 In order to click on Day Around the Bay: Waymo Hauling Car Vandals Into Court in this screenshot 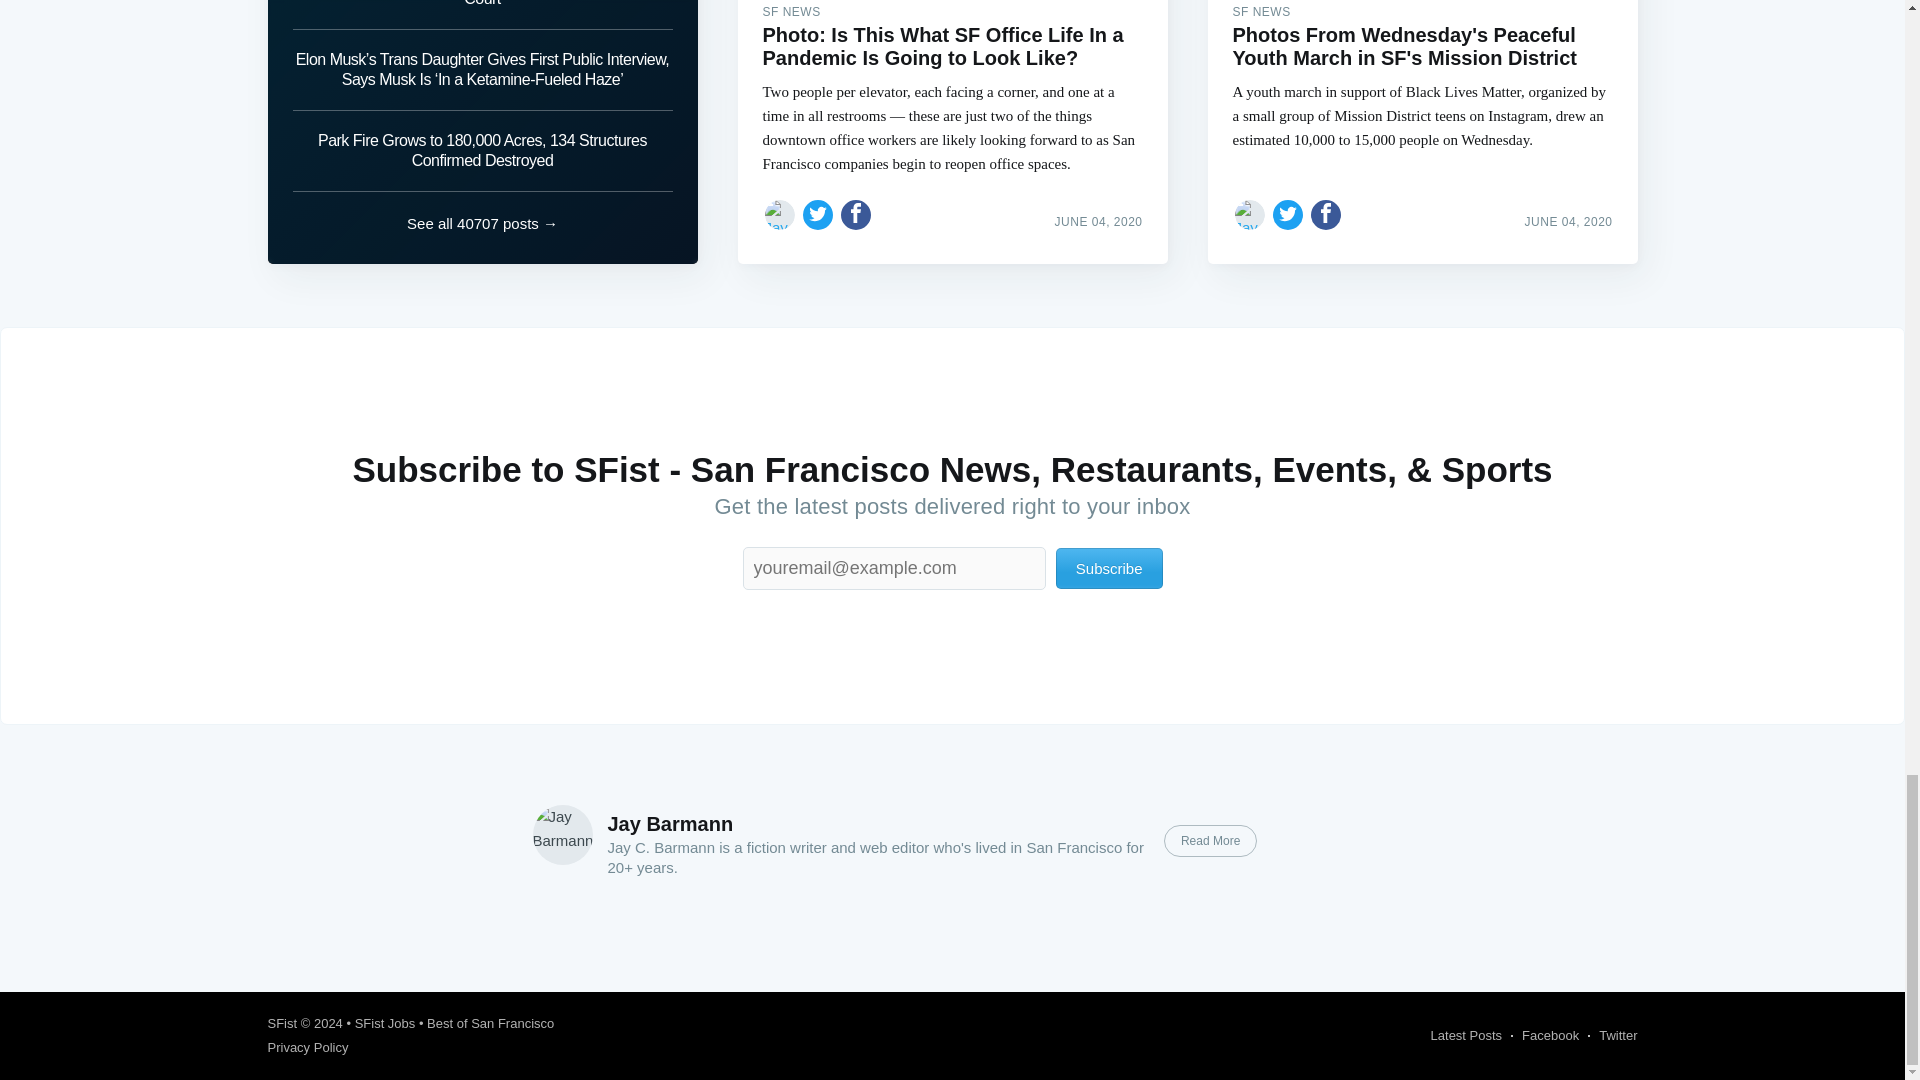, I will do `click(482, 15)`.